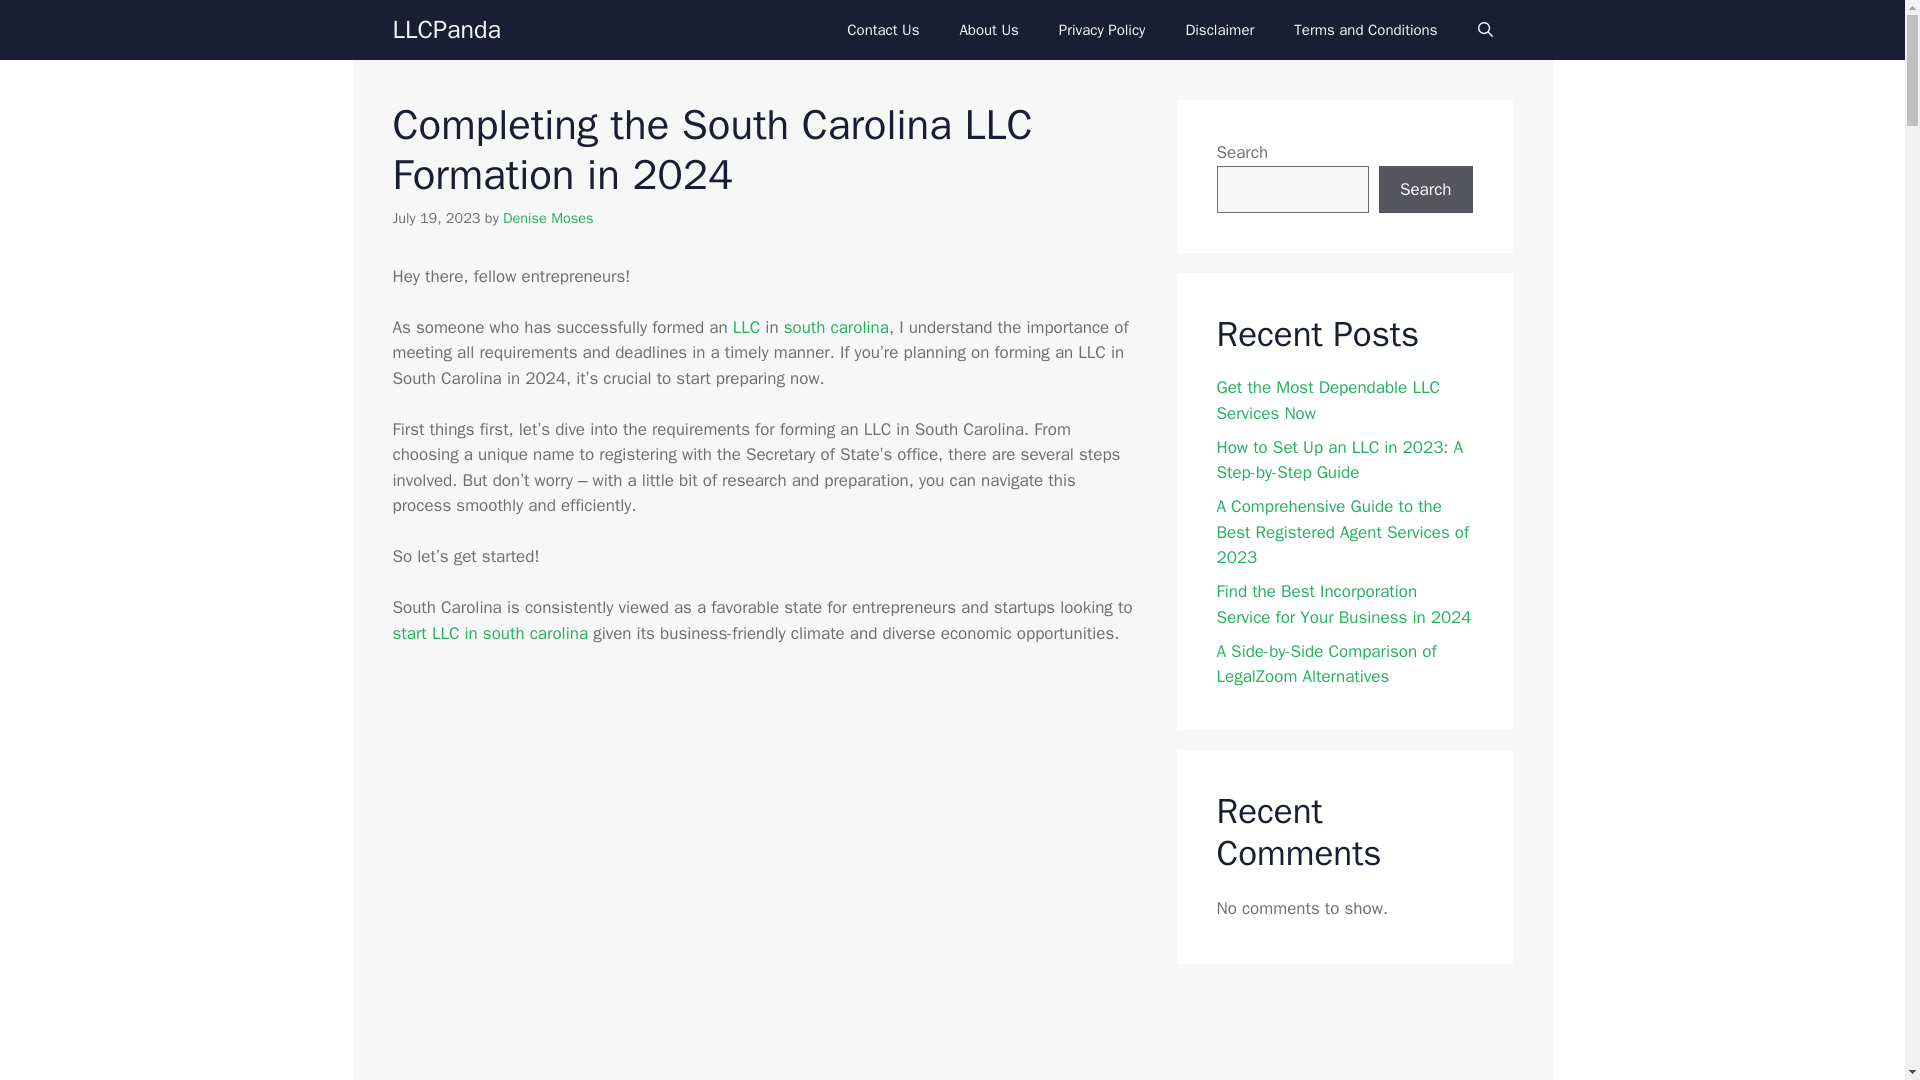 Image resolution: width=1920 pixels, height=1080 pixels. I want to click on Terms and Conditions, so click(1366, 30).